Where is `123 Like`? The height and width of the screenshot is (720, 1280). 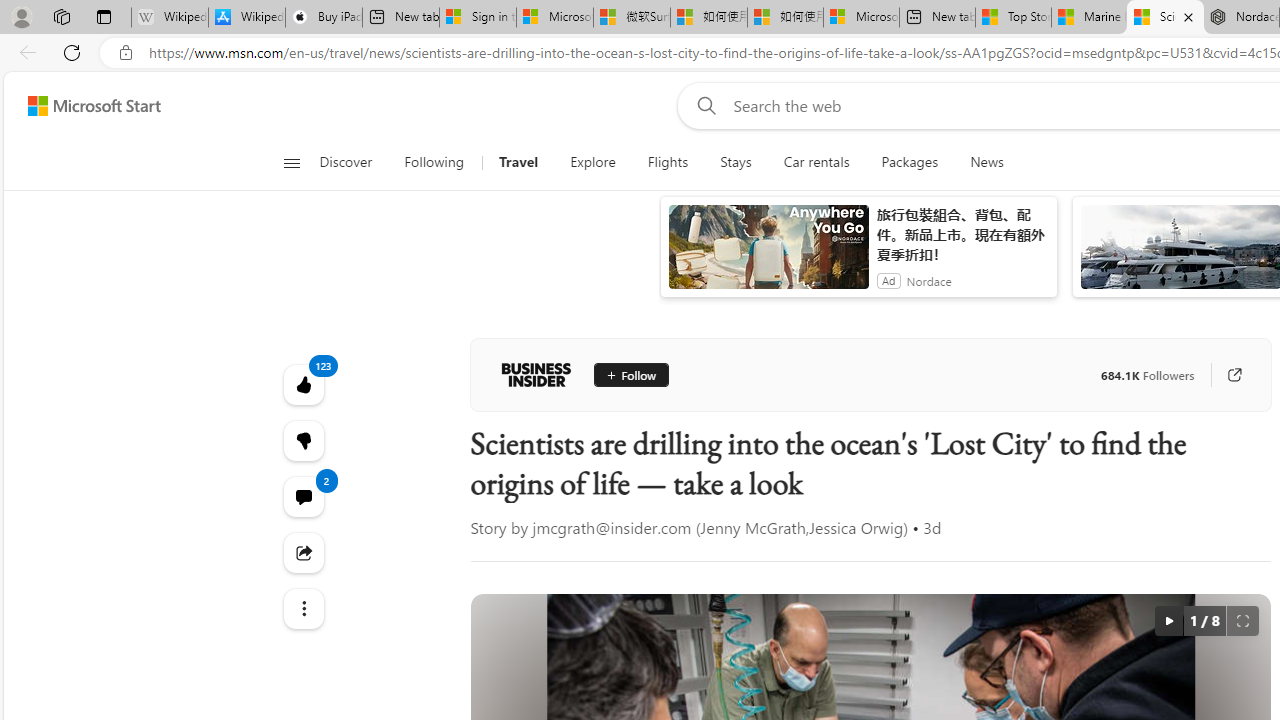 123 Like is located at coordinates (302, 384).